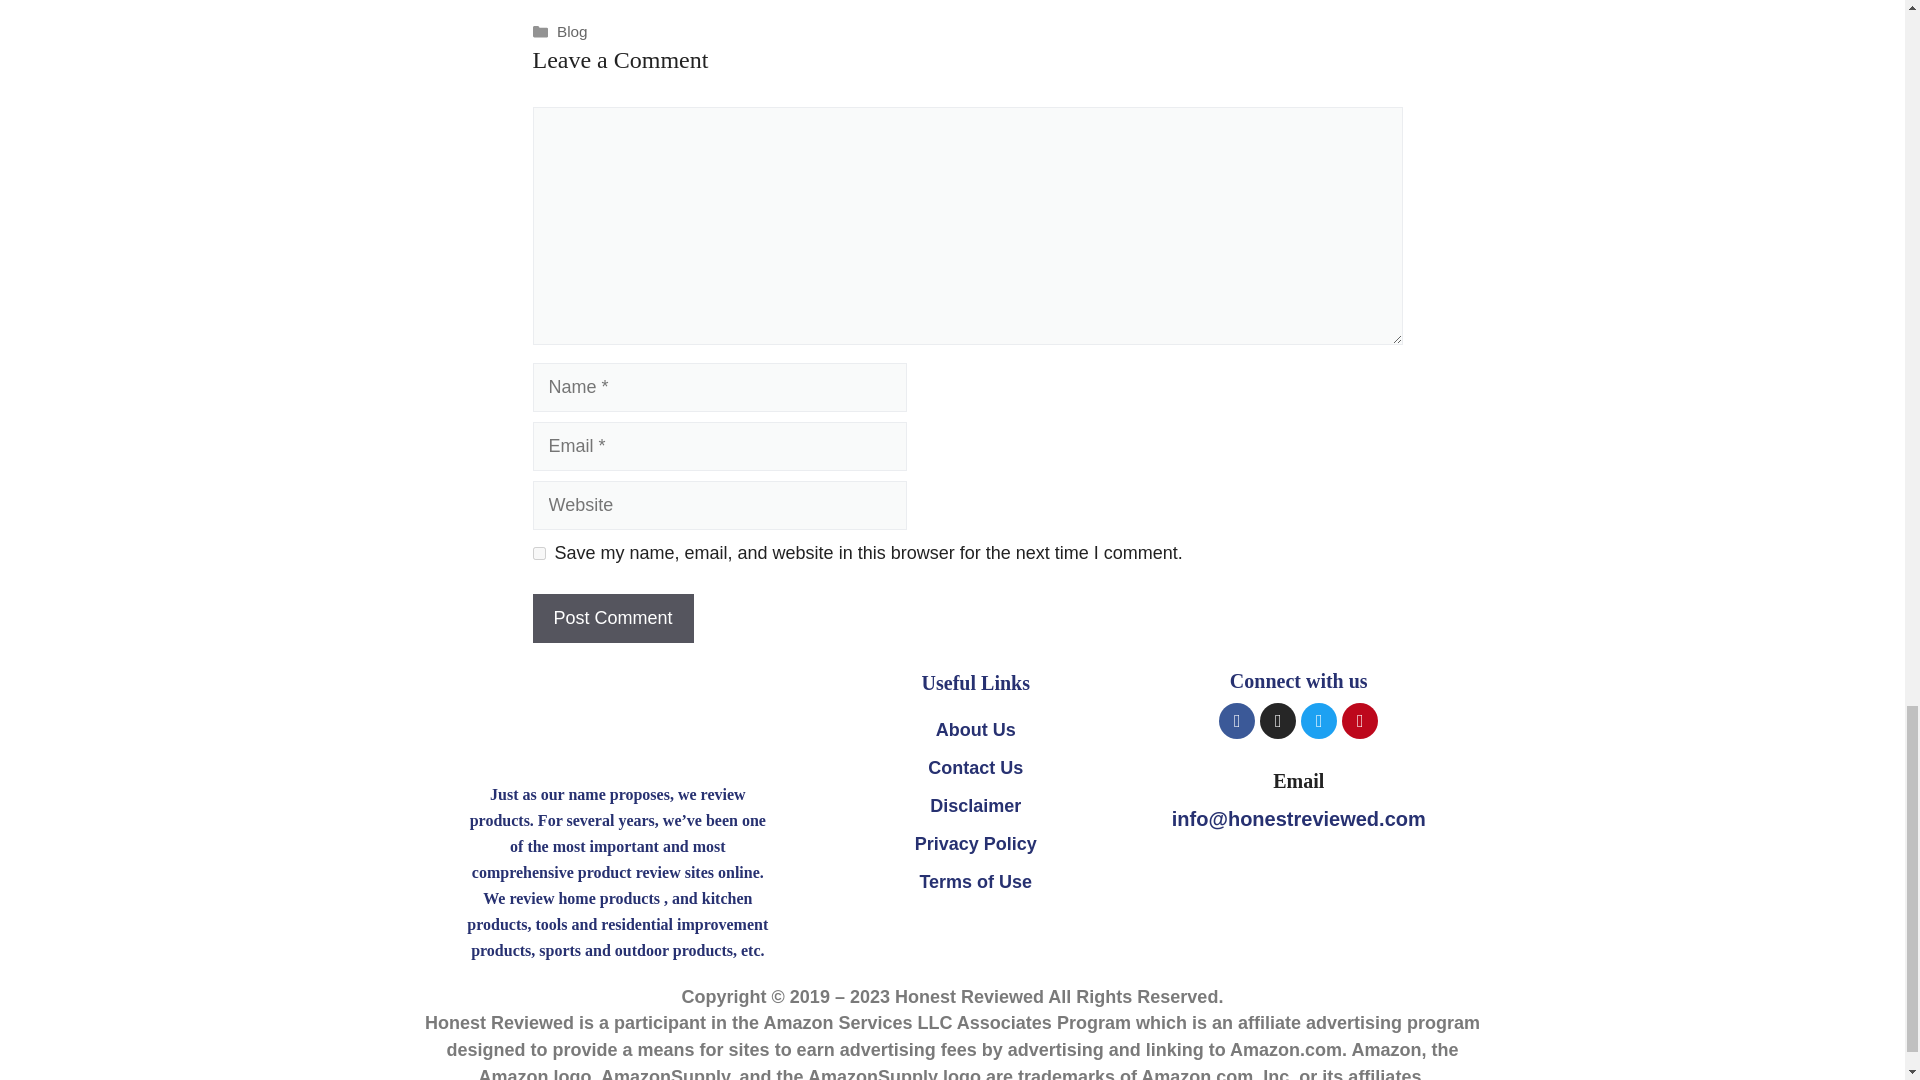  I want to click on Contact Us, so click(975, 768).